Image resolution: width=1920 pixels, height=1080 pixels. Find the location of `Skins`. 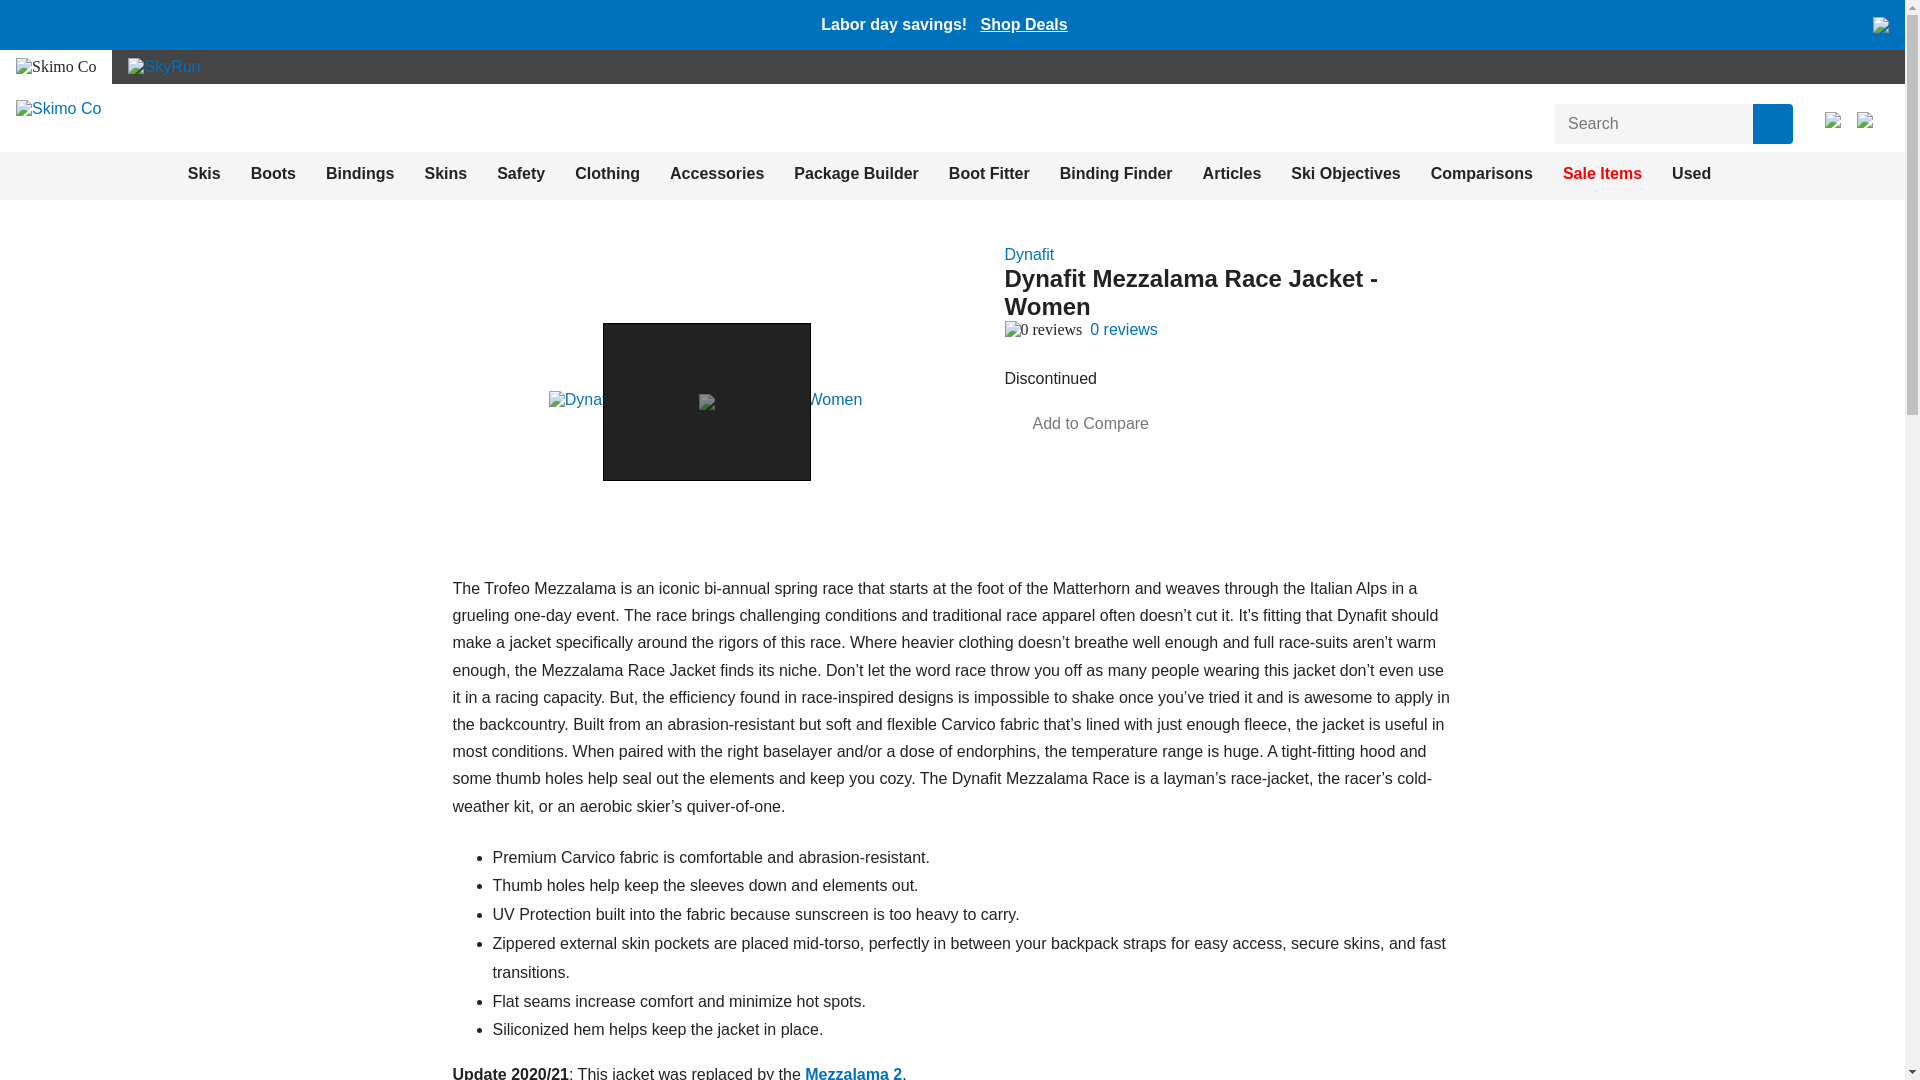

Skins is located at coordinates (445, 174).